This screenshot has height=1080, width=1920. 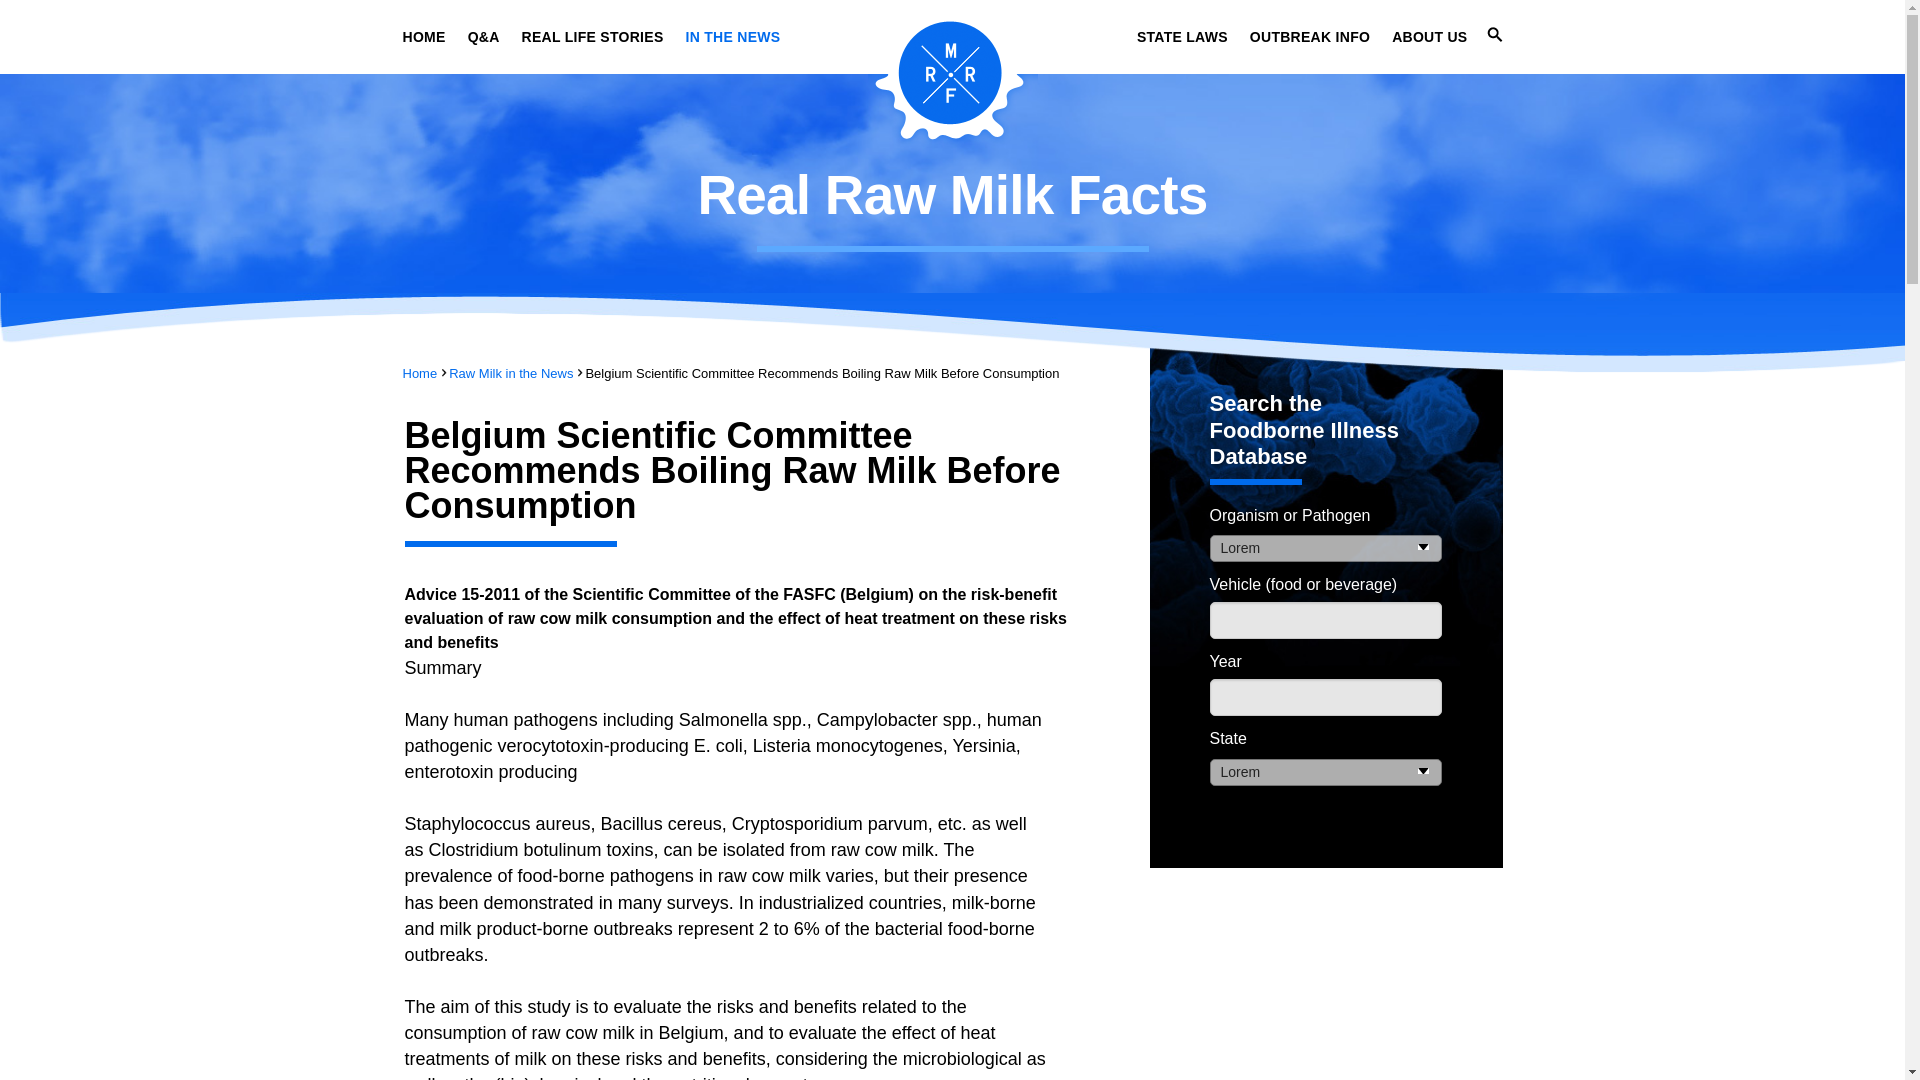 I want to click on IN THE NEWS, so click(x=733, y=37).